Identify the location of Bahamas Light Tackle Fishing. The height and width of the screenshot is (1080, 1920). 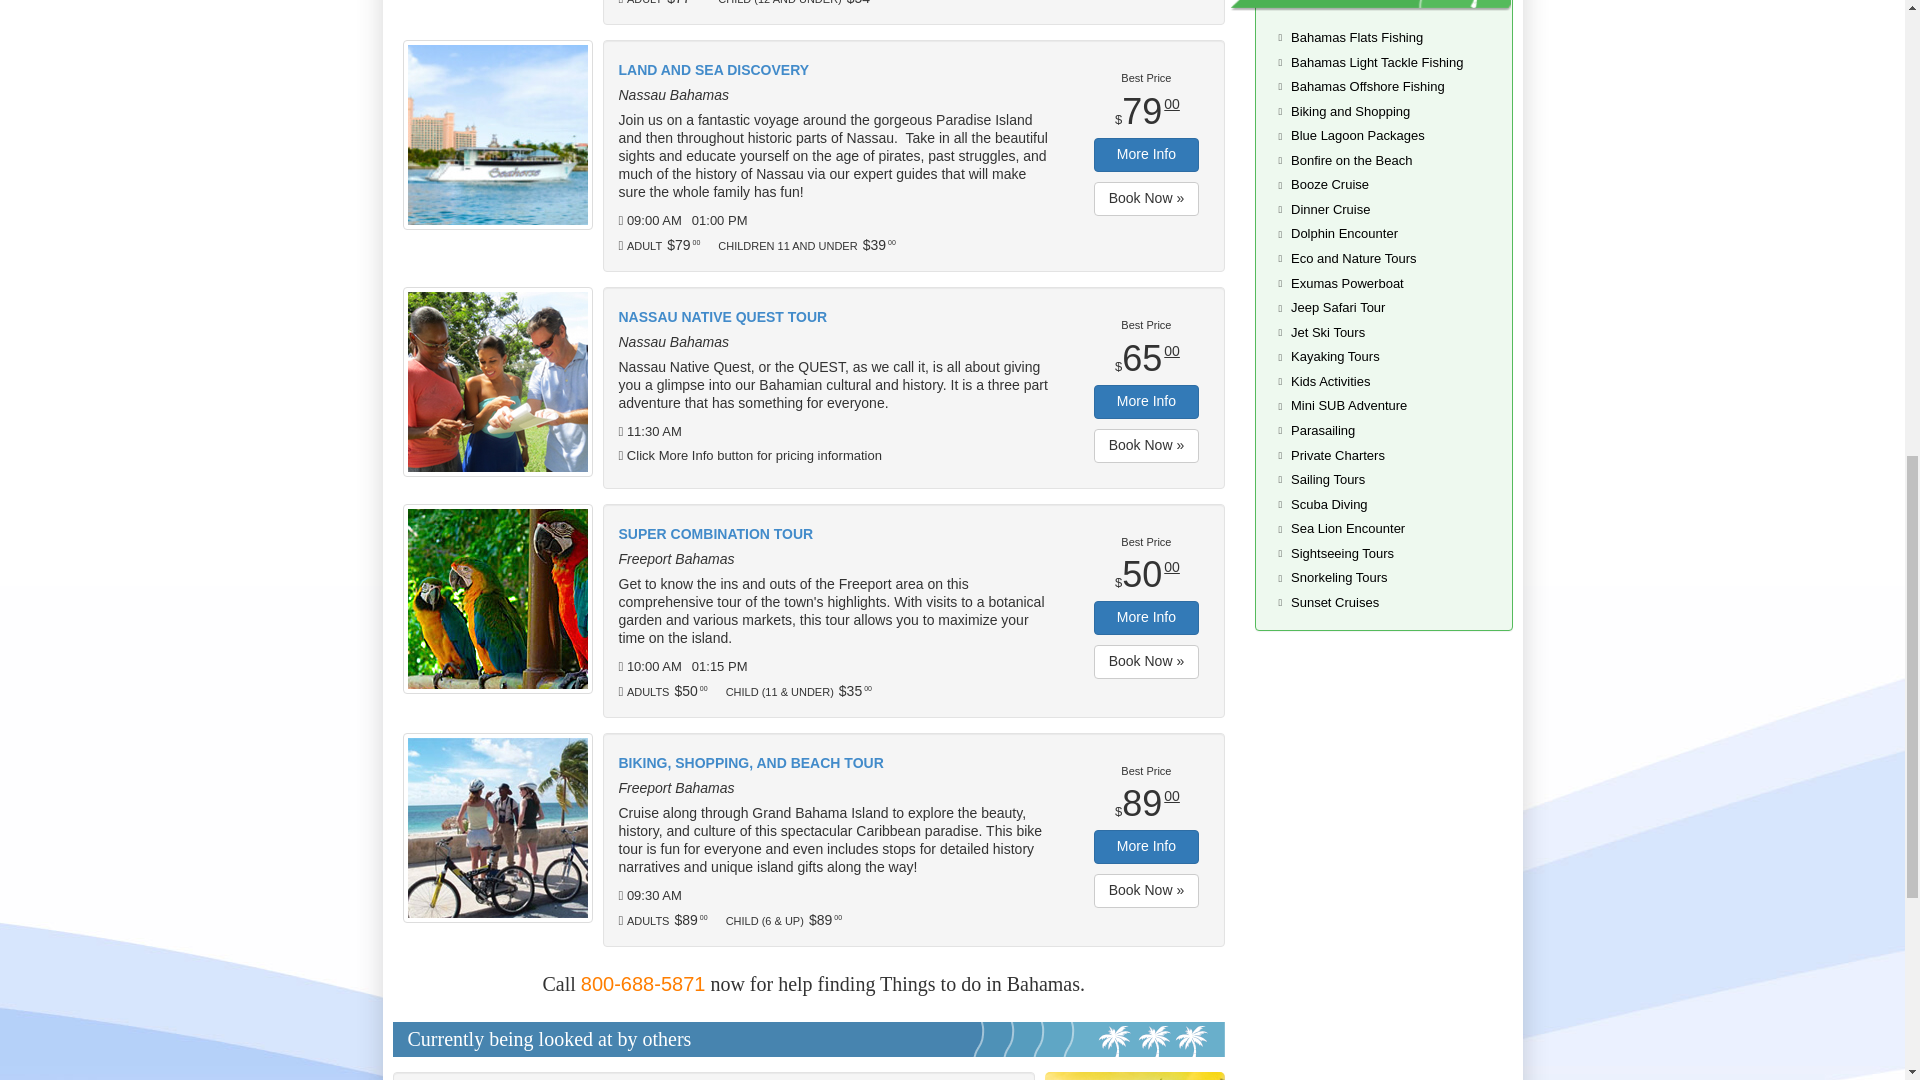
(1376, 62).